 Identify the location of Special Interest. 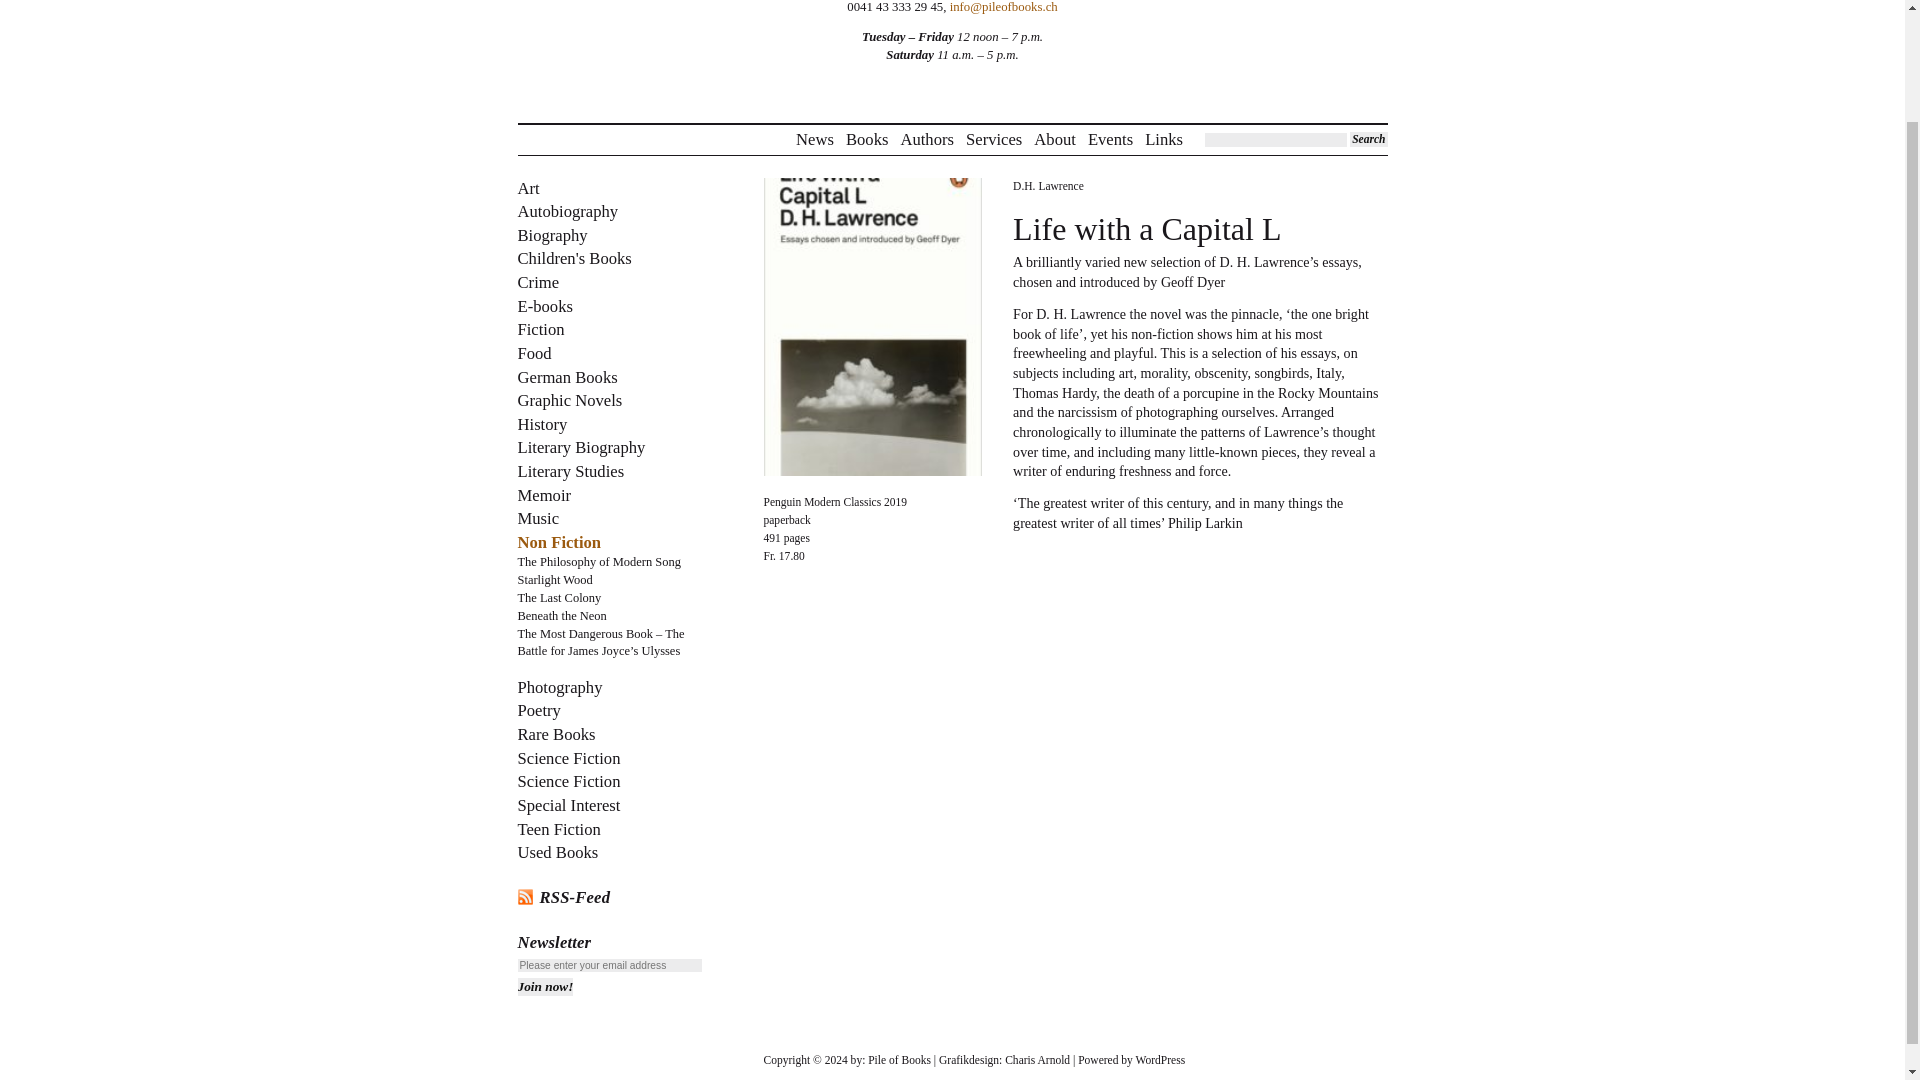
(569, 805).